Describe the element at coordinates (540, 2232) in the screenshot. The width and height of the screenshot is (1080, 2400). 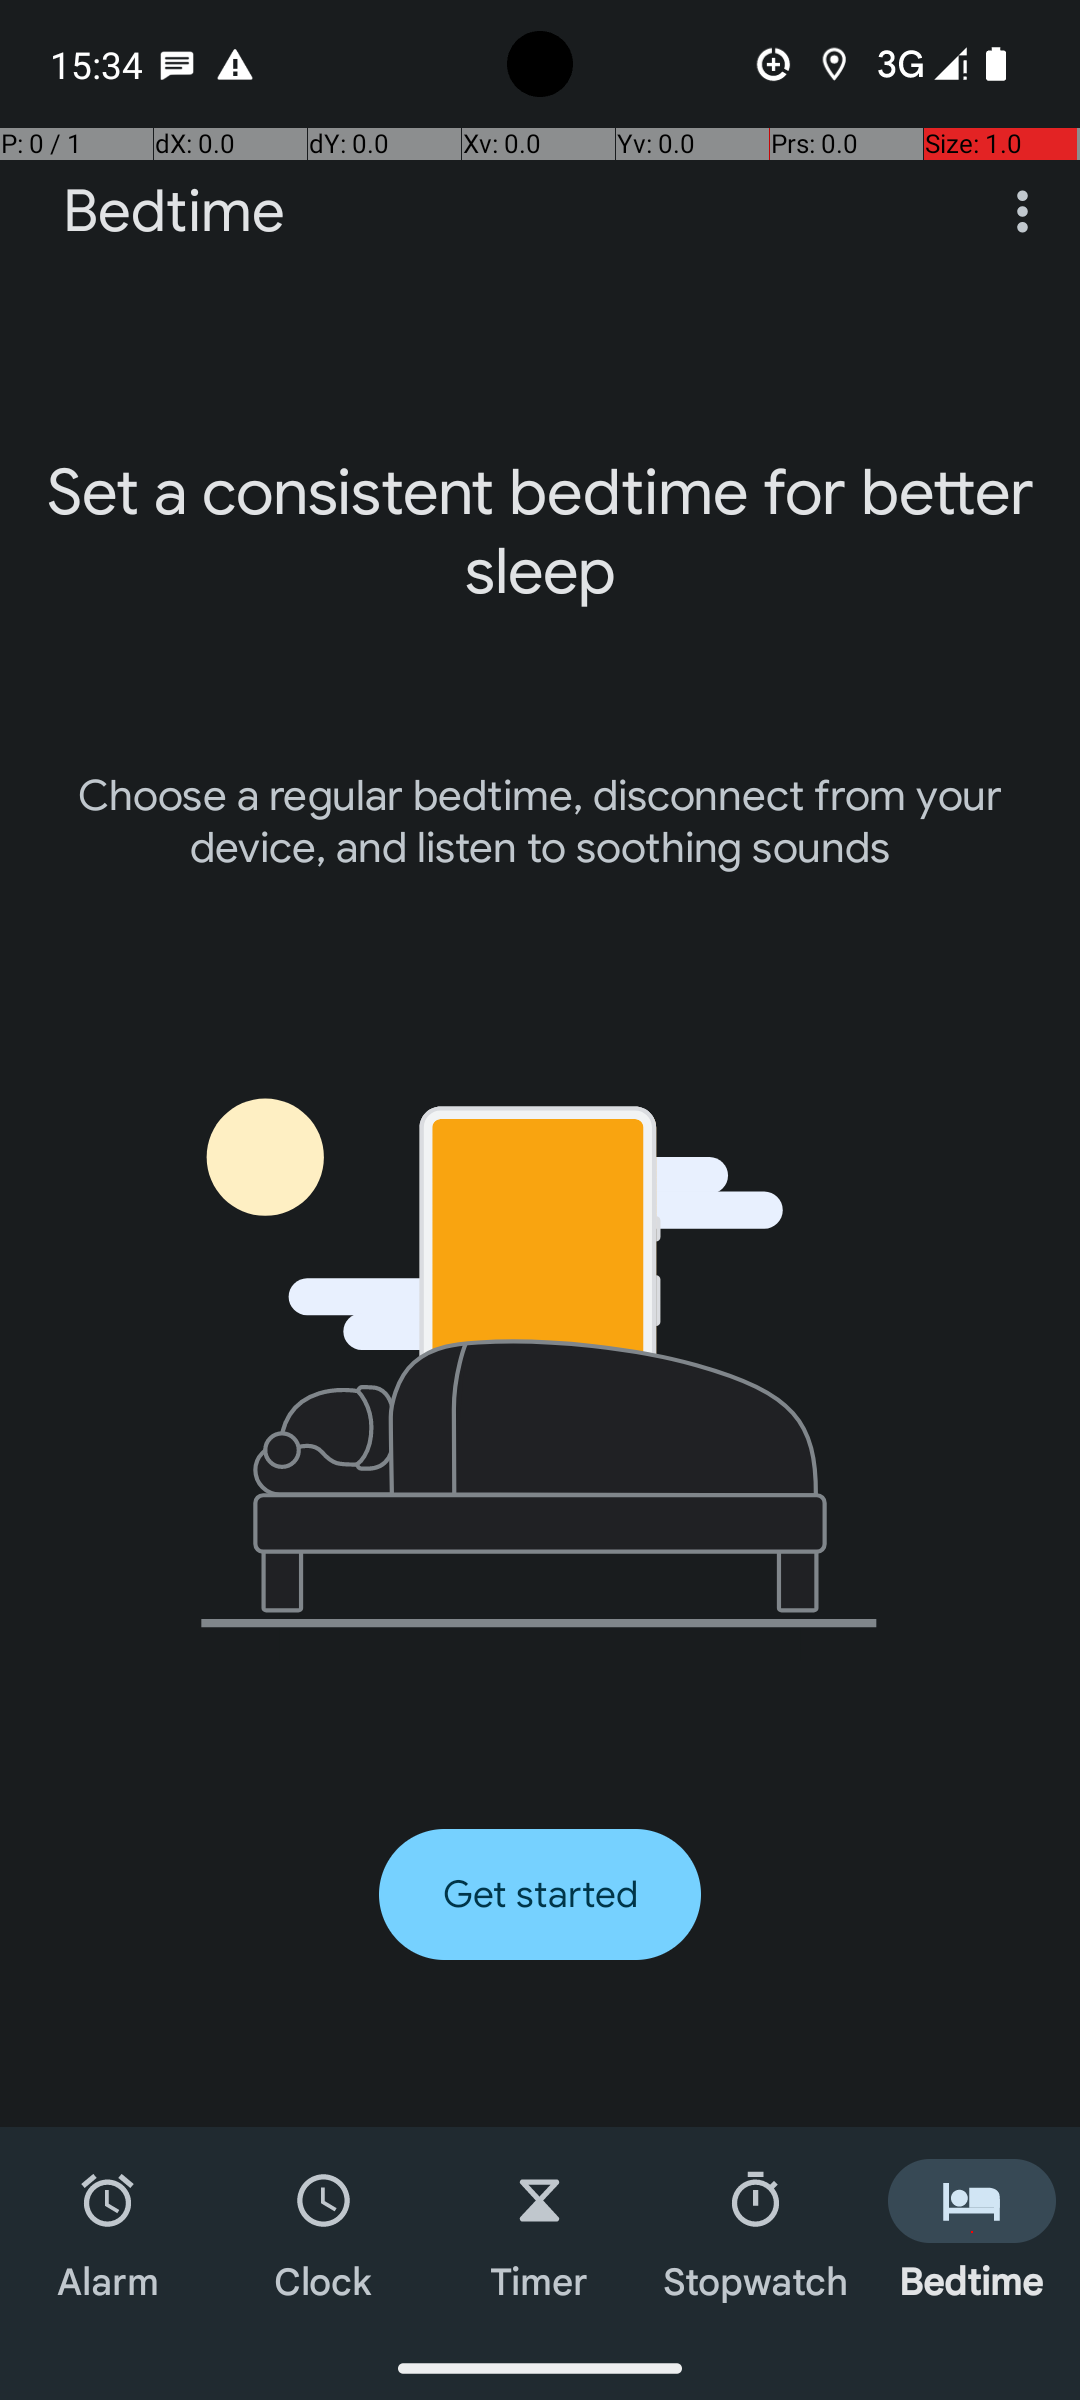
I see `Timer` at that location.